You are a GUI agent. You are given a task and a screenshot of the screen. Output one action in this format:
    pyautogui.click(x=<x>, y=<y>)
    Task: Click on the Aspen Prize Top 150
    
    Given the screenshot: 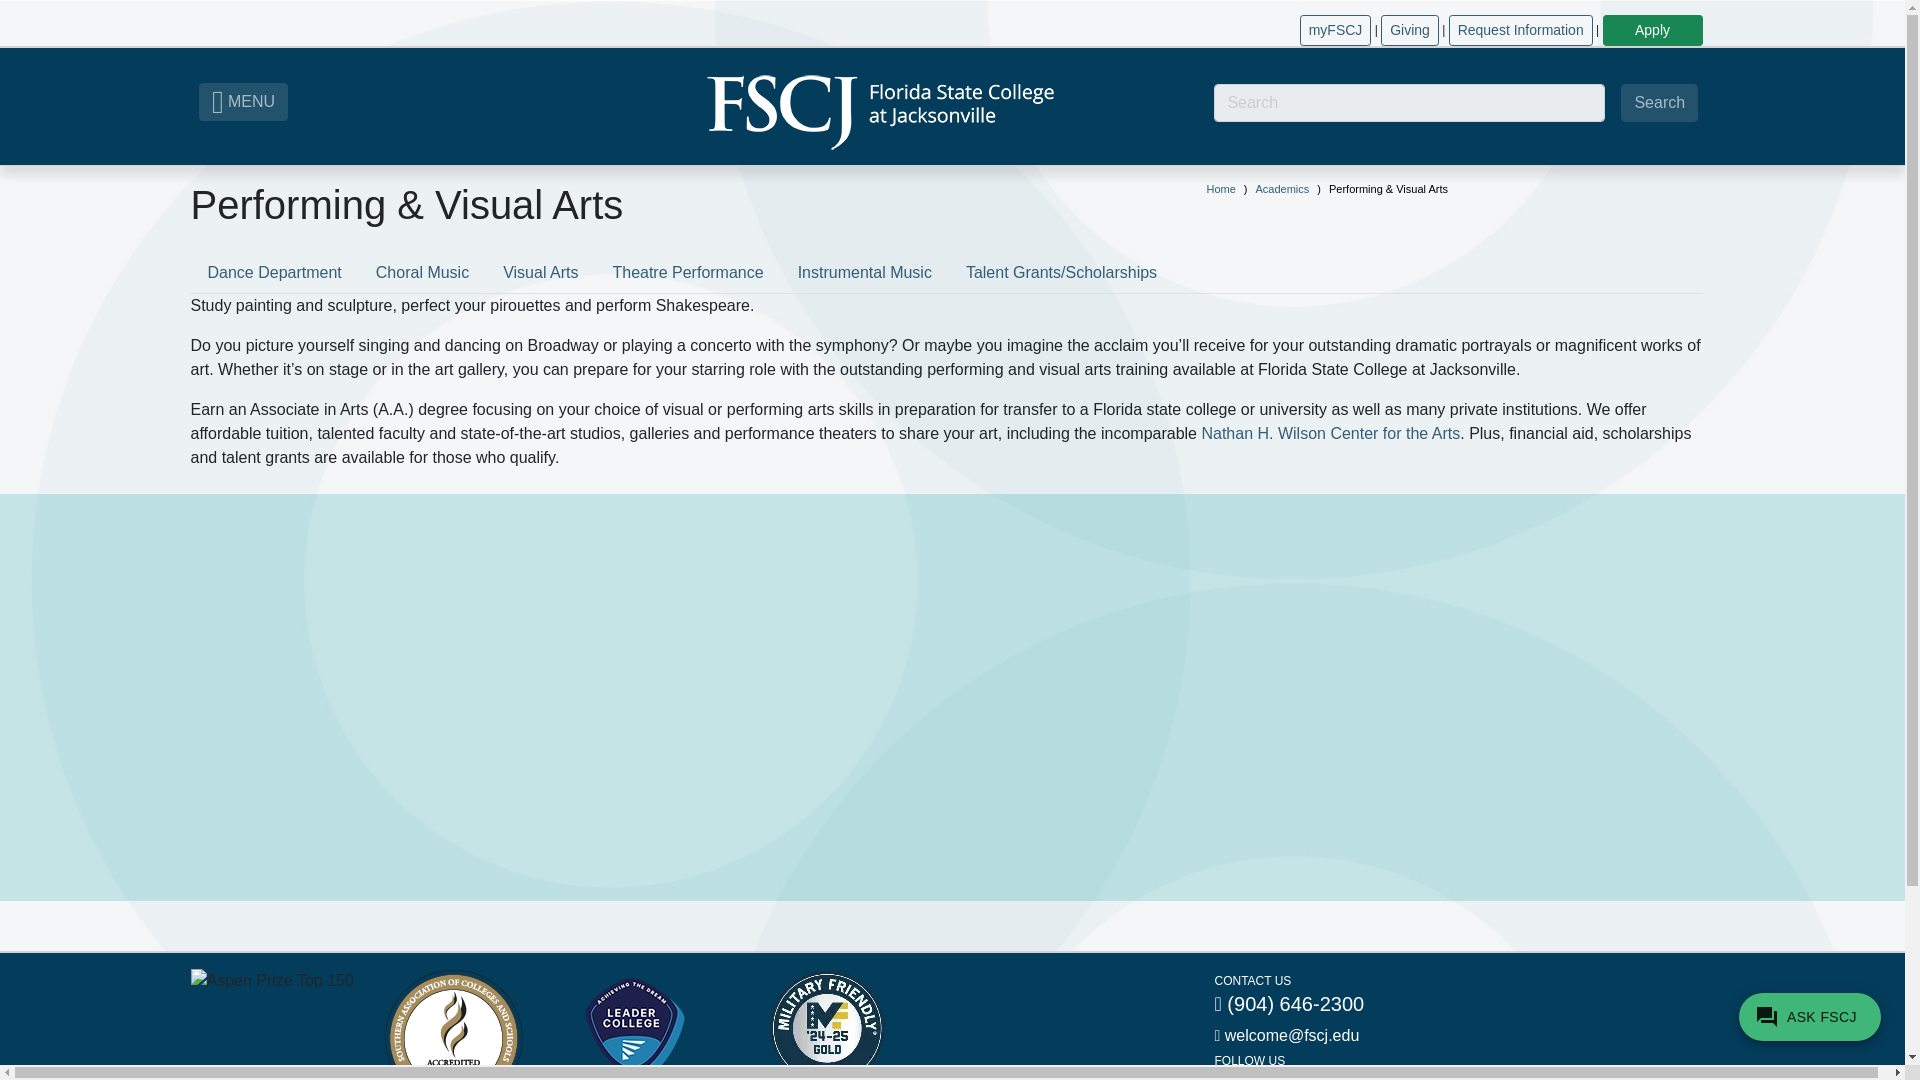 What is the action you would take?
    pyautogui.click(x=272, y=980)
    